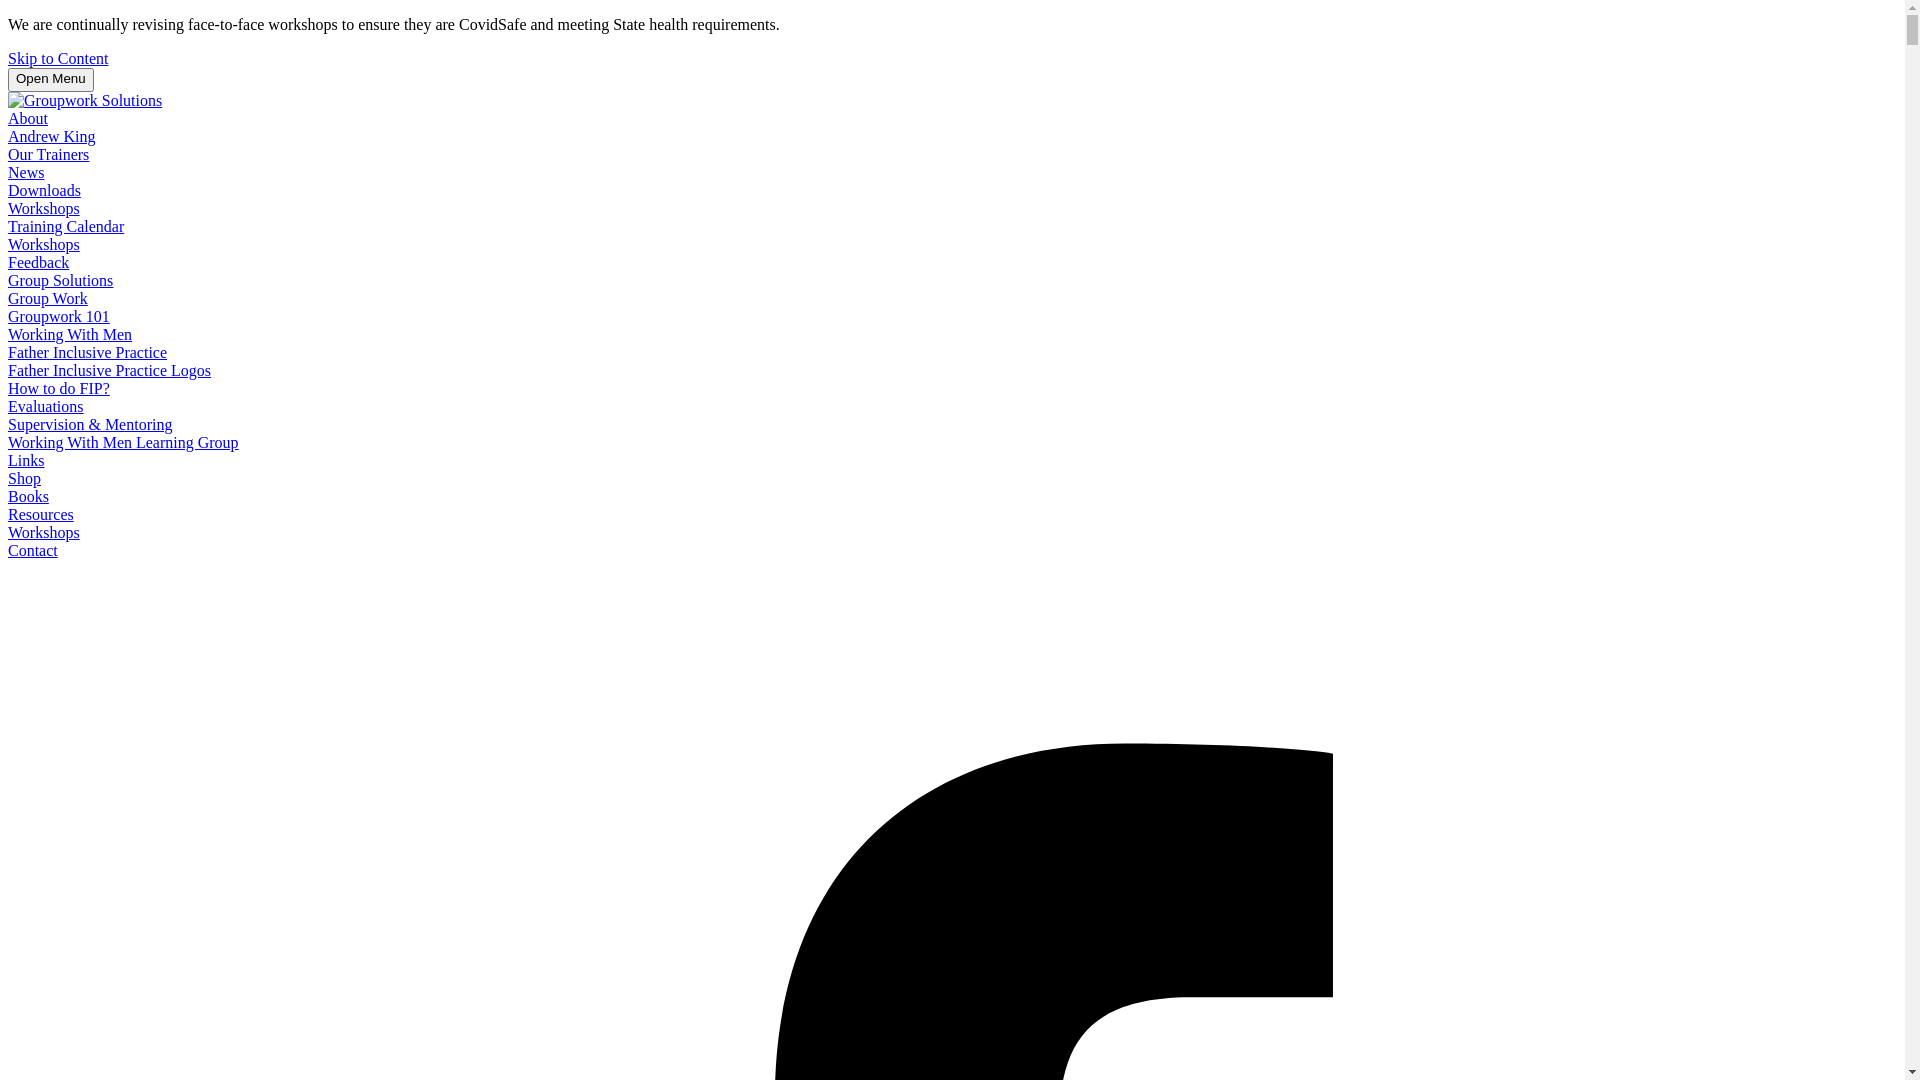 Image resolution: width=1920 pixels, height=1080 pixels. What do you see at coordinates (26, 172) in the screenshot?
I see `News` at bounding box center [26, 172].